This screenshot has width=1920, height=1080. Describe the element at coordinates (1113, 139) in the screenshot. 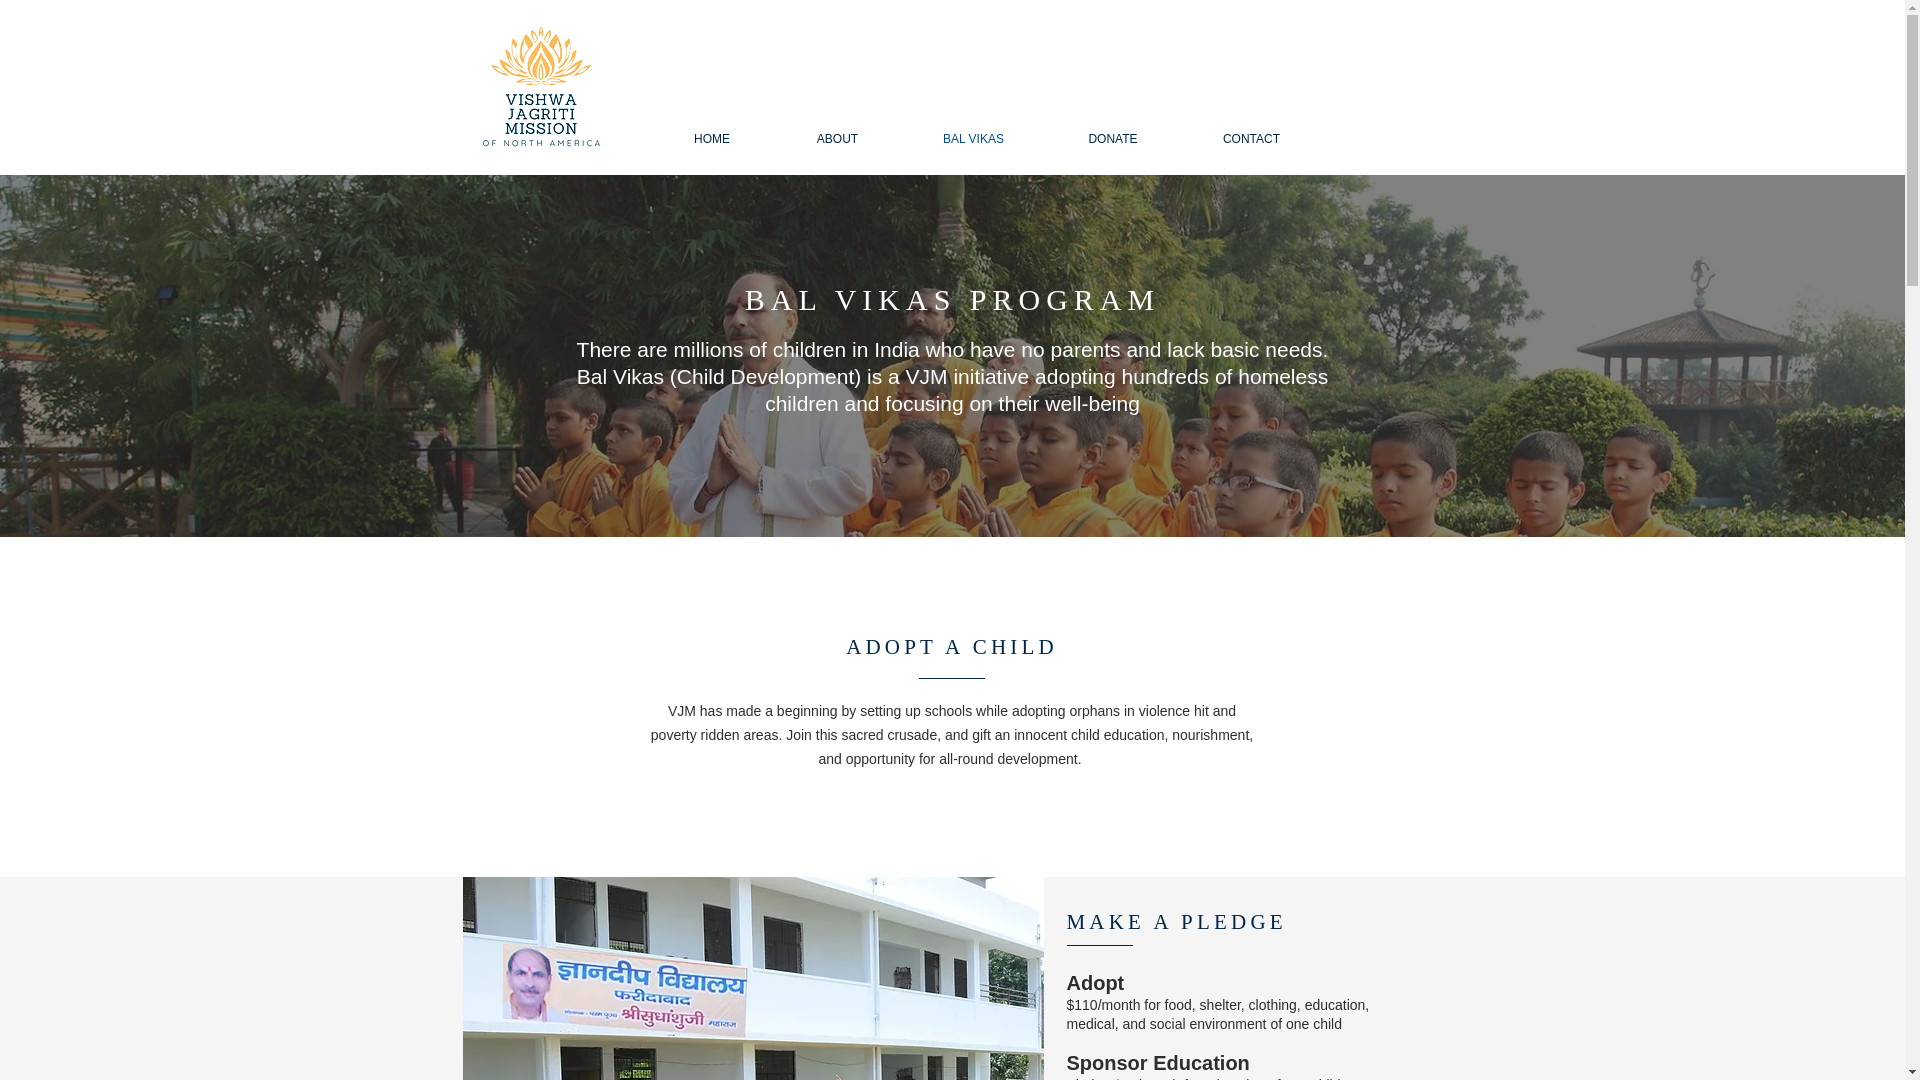

I see `DONATE` at that location.